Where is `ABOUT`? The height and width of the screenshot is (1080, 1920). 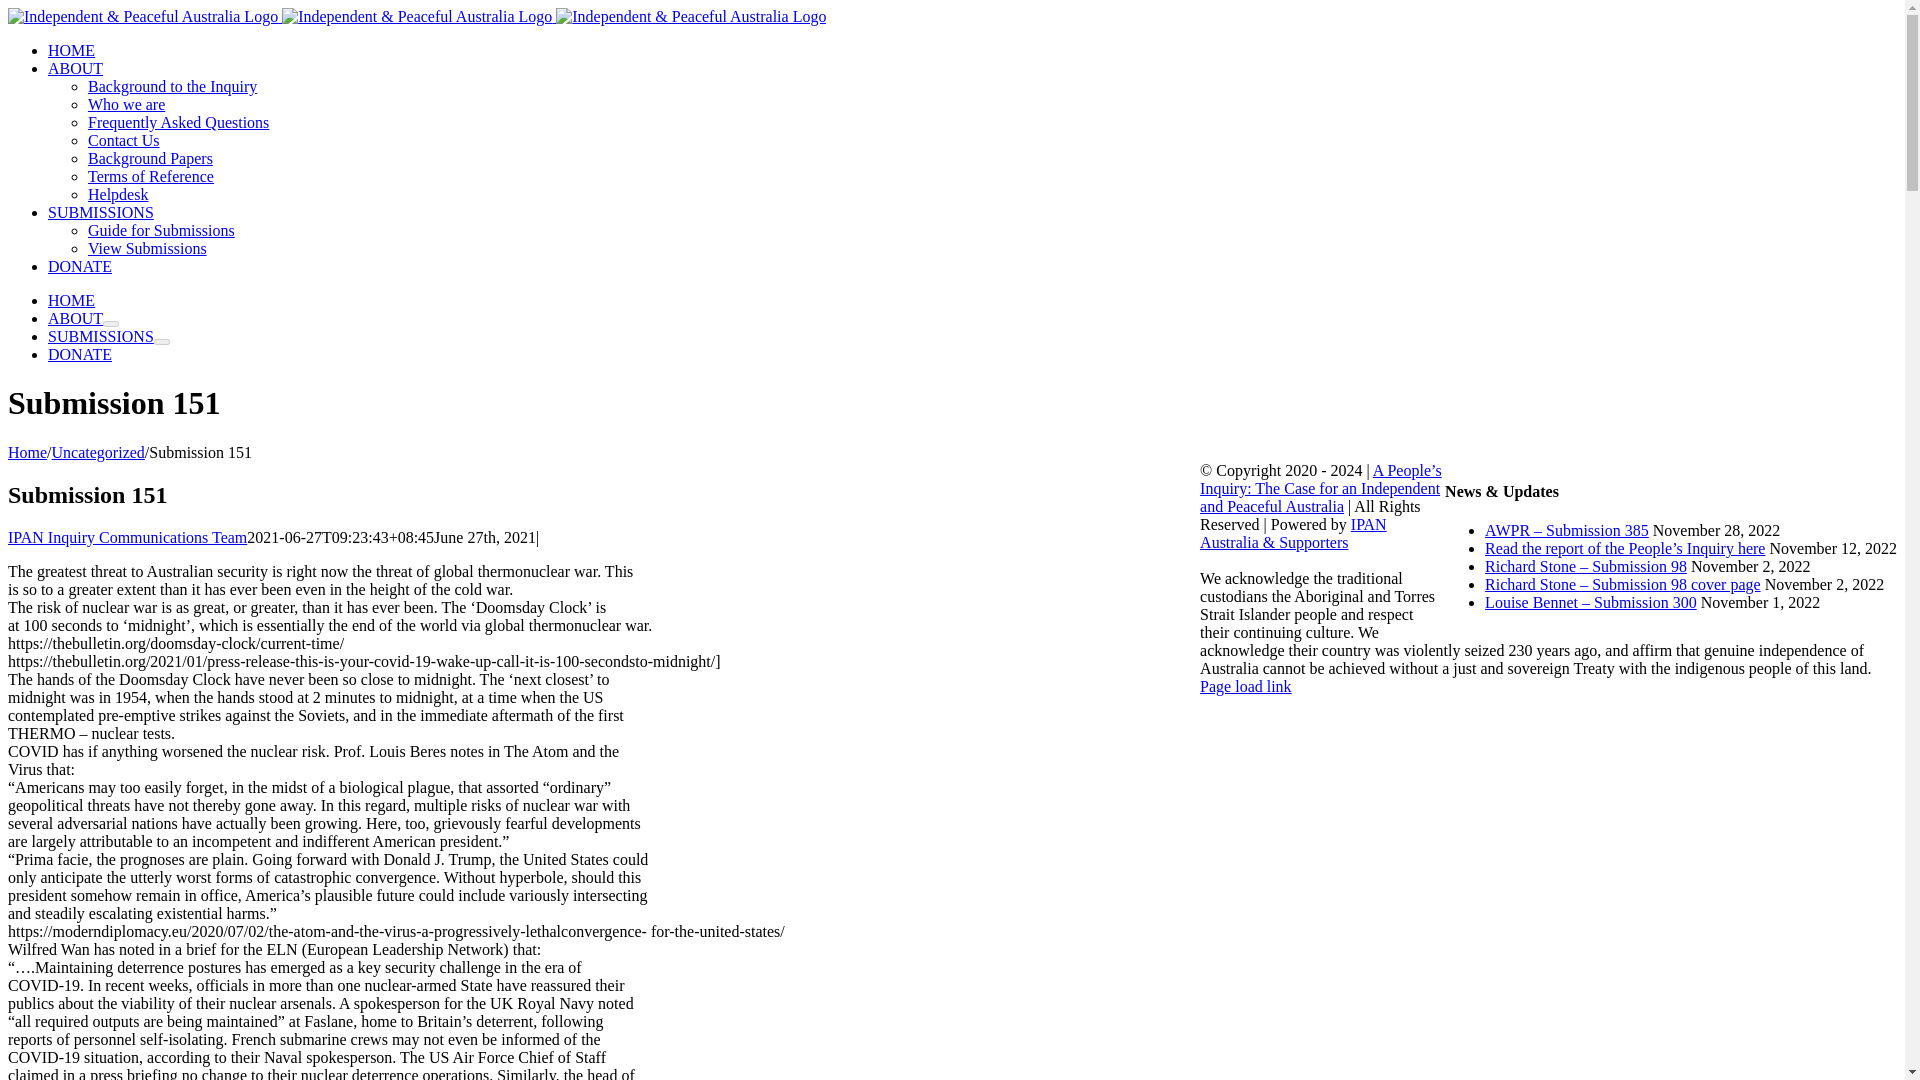 ABOUT is located at coordinates (76, 68).